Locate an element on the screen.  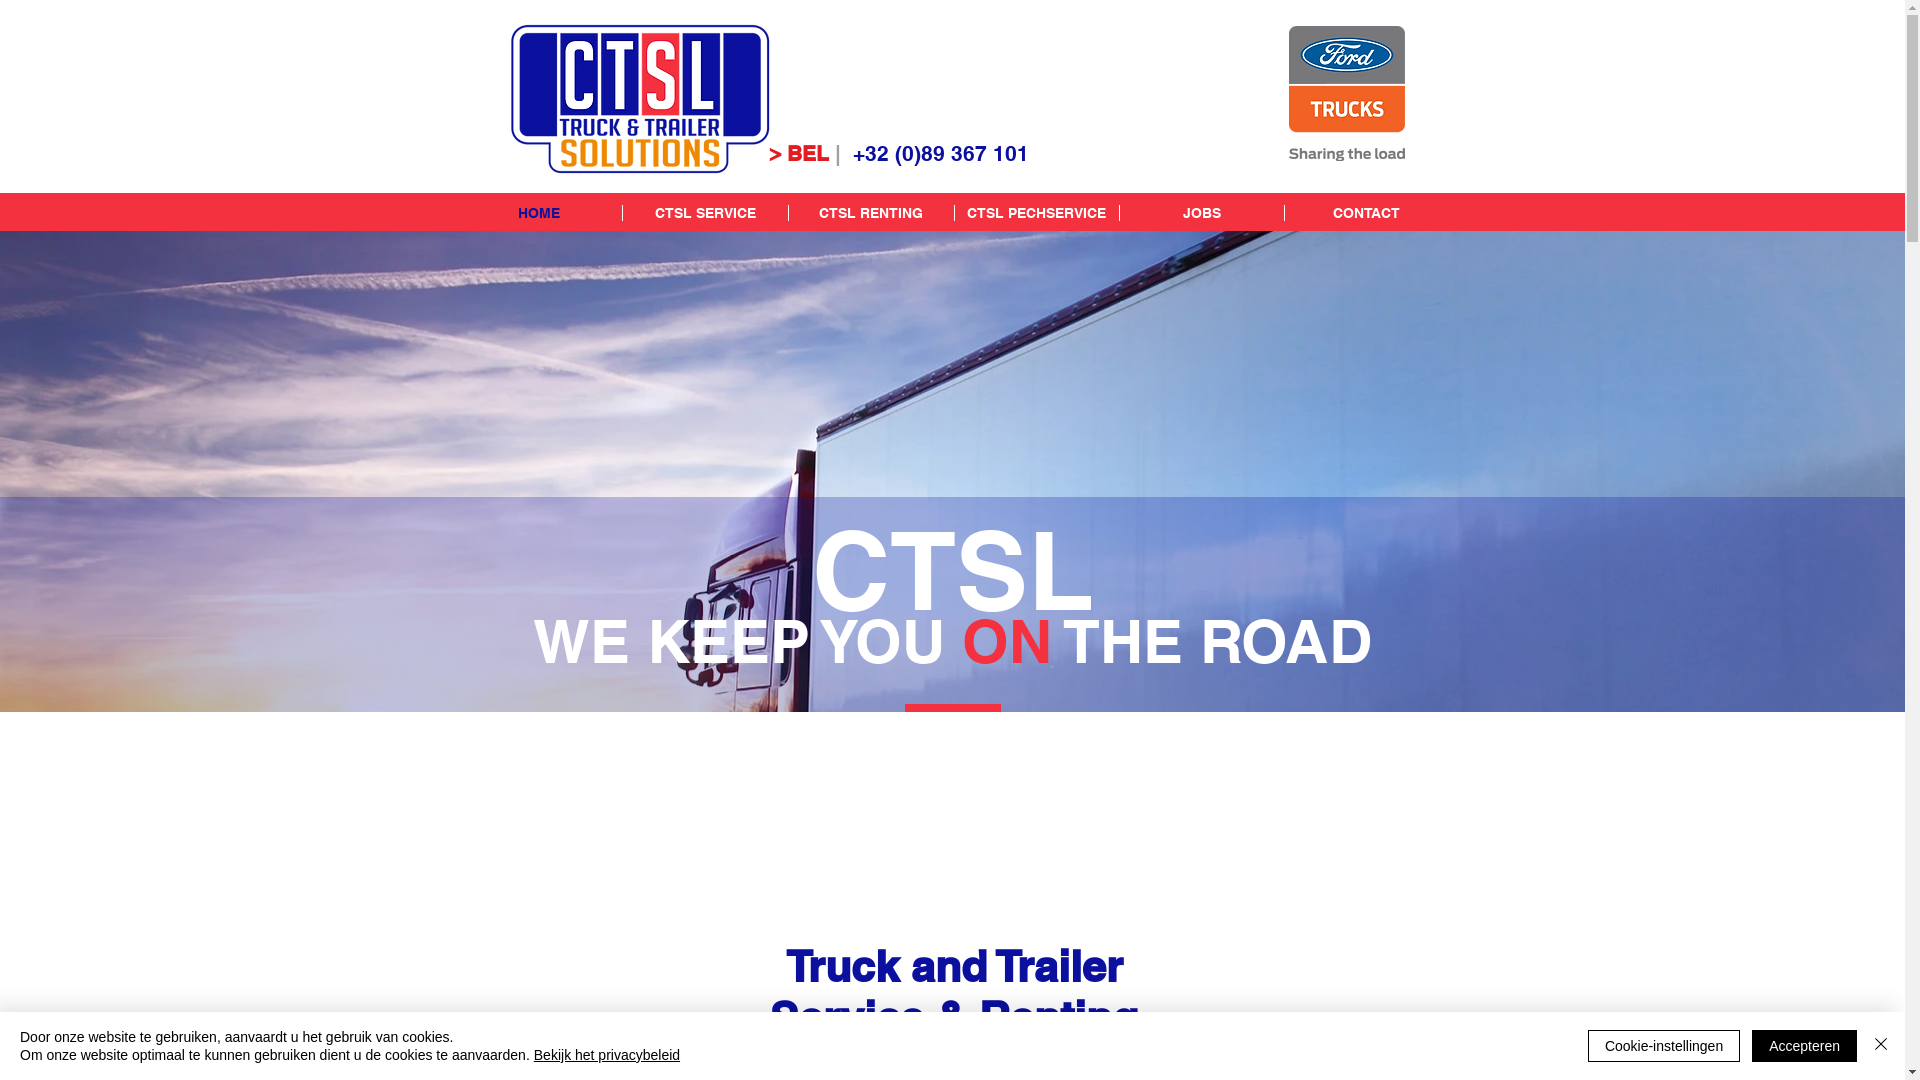
HOME is located at coordinates (539, 213).